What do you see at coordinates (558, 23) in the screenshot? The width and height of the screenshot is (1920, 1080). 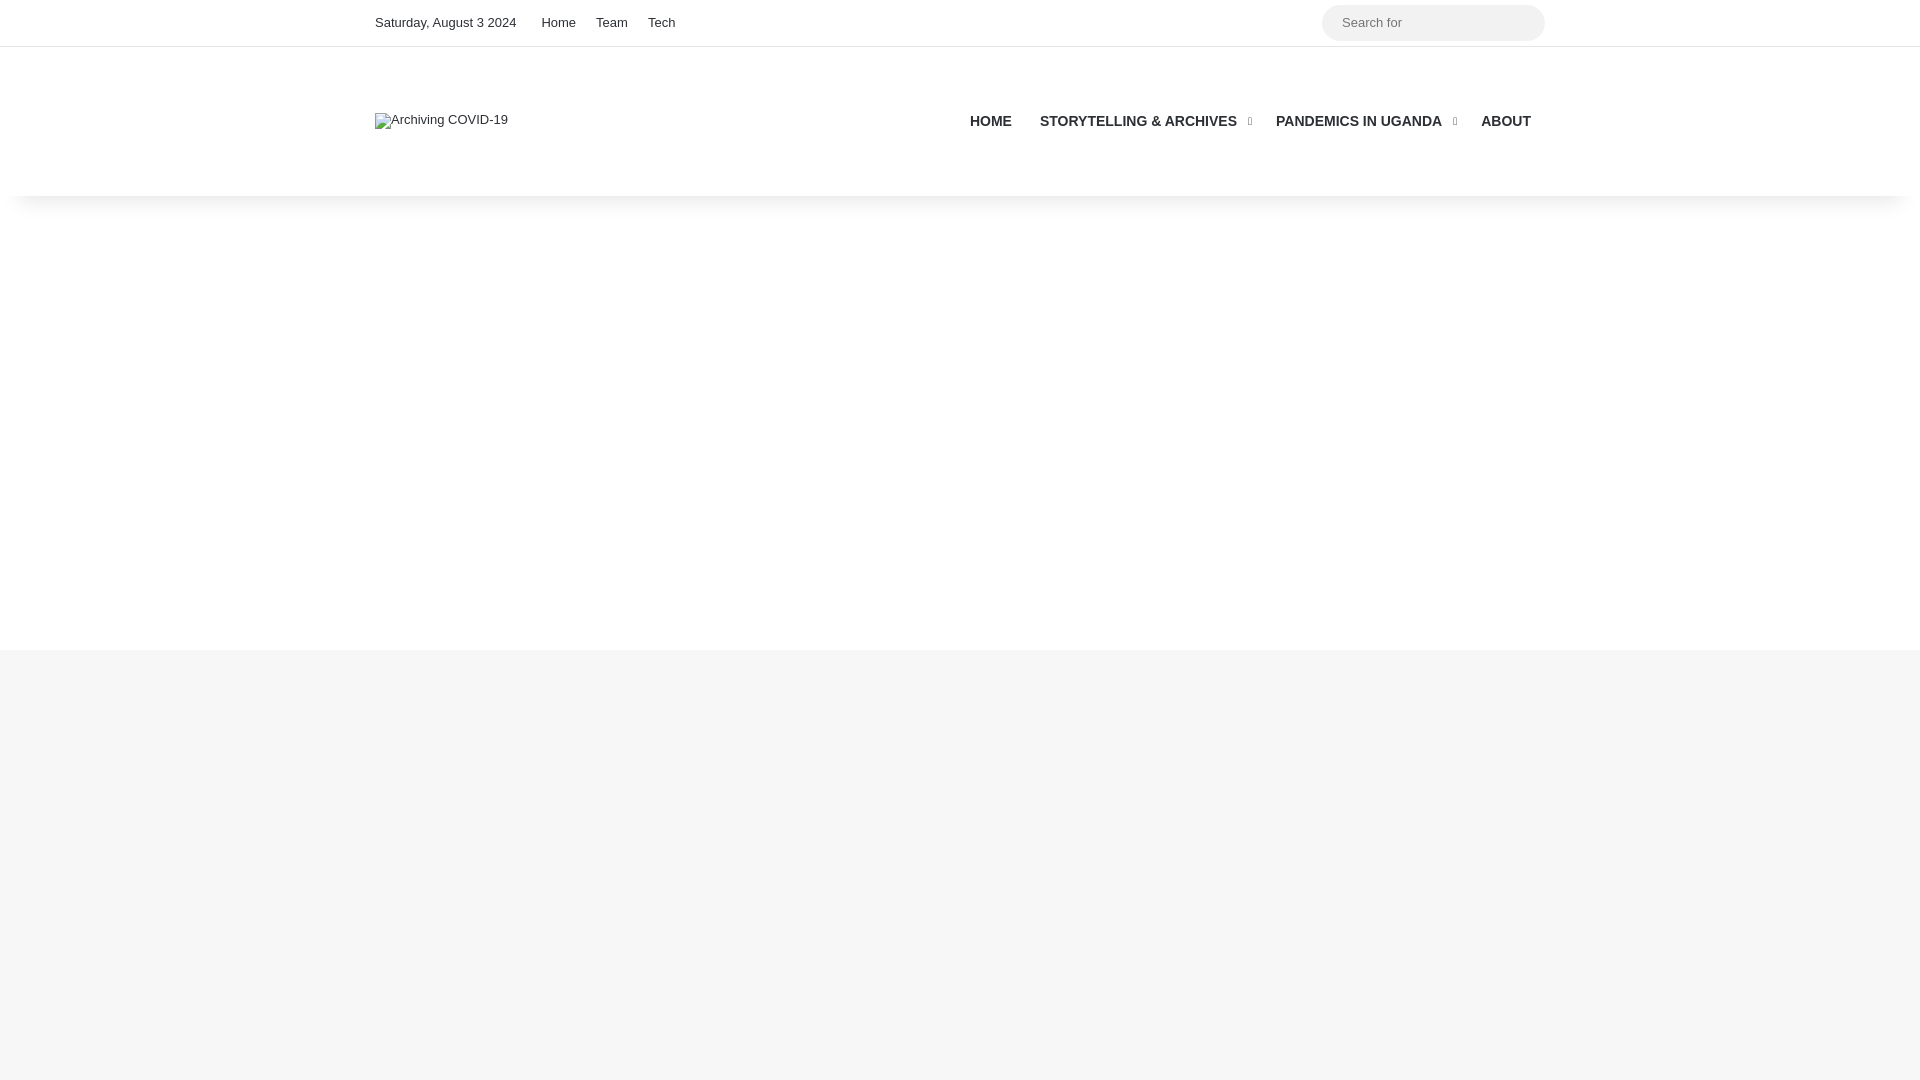 I see `Home` at bounding box center [558, 23].